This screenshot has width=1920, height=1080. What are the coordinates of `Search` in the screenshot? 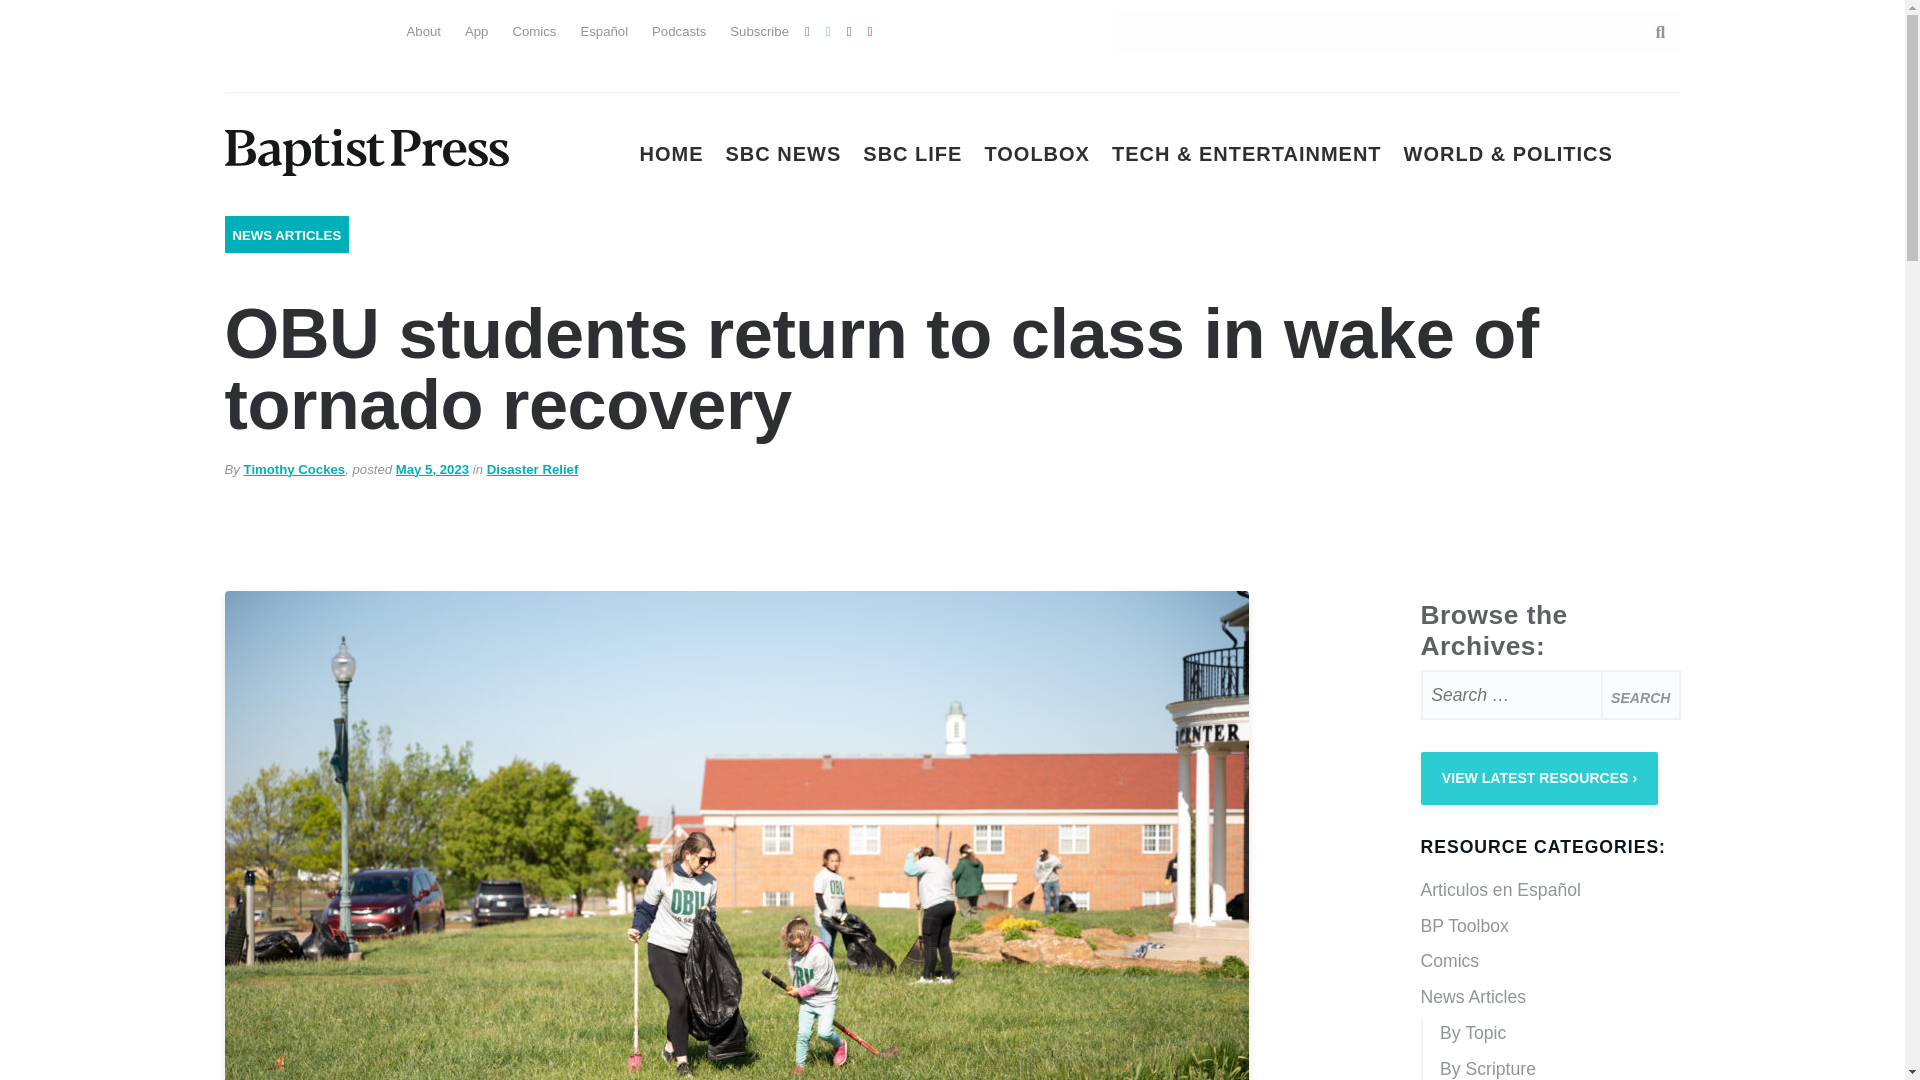 It's located at (1650, 31).